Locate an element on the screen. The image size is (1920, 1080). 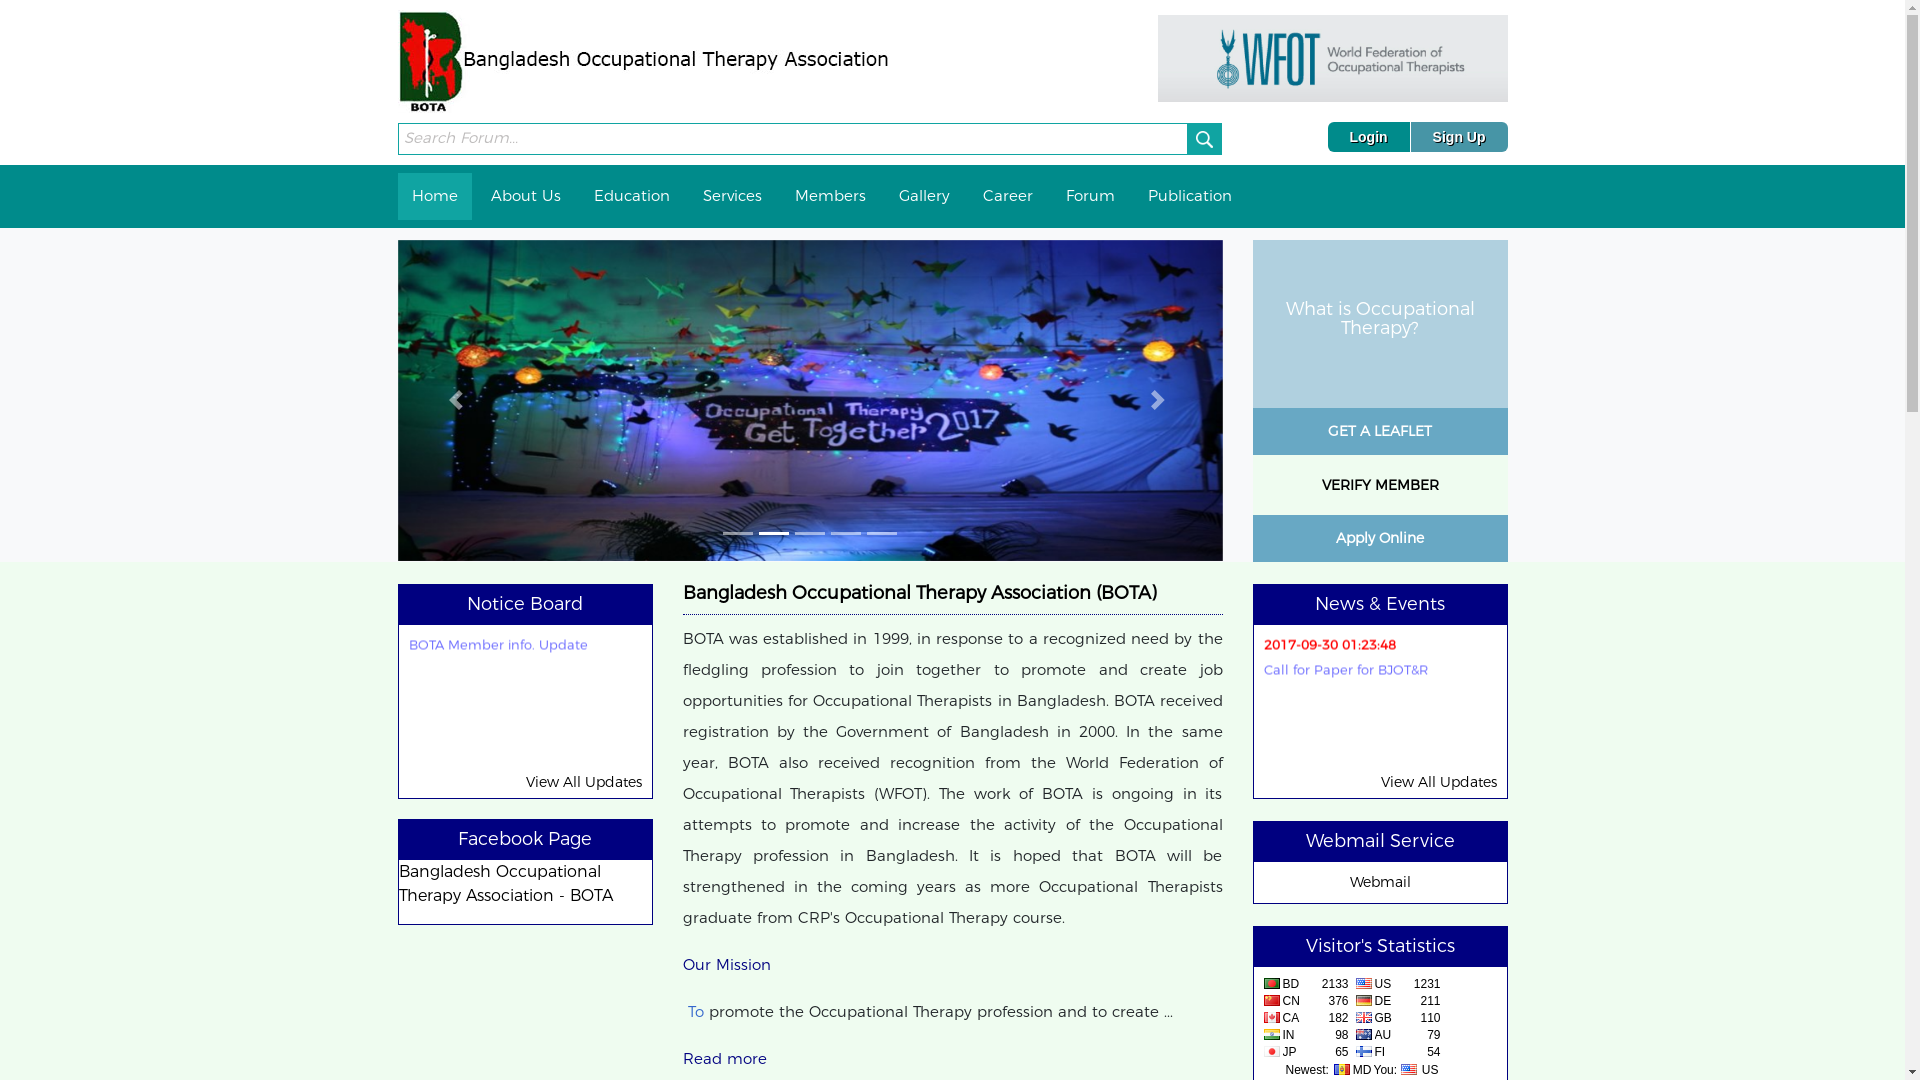
GET A LEAFLET is located at coordinates (1380, 427).